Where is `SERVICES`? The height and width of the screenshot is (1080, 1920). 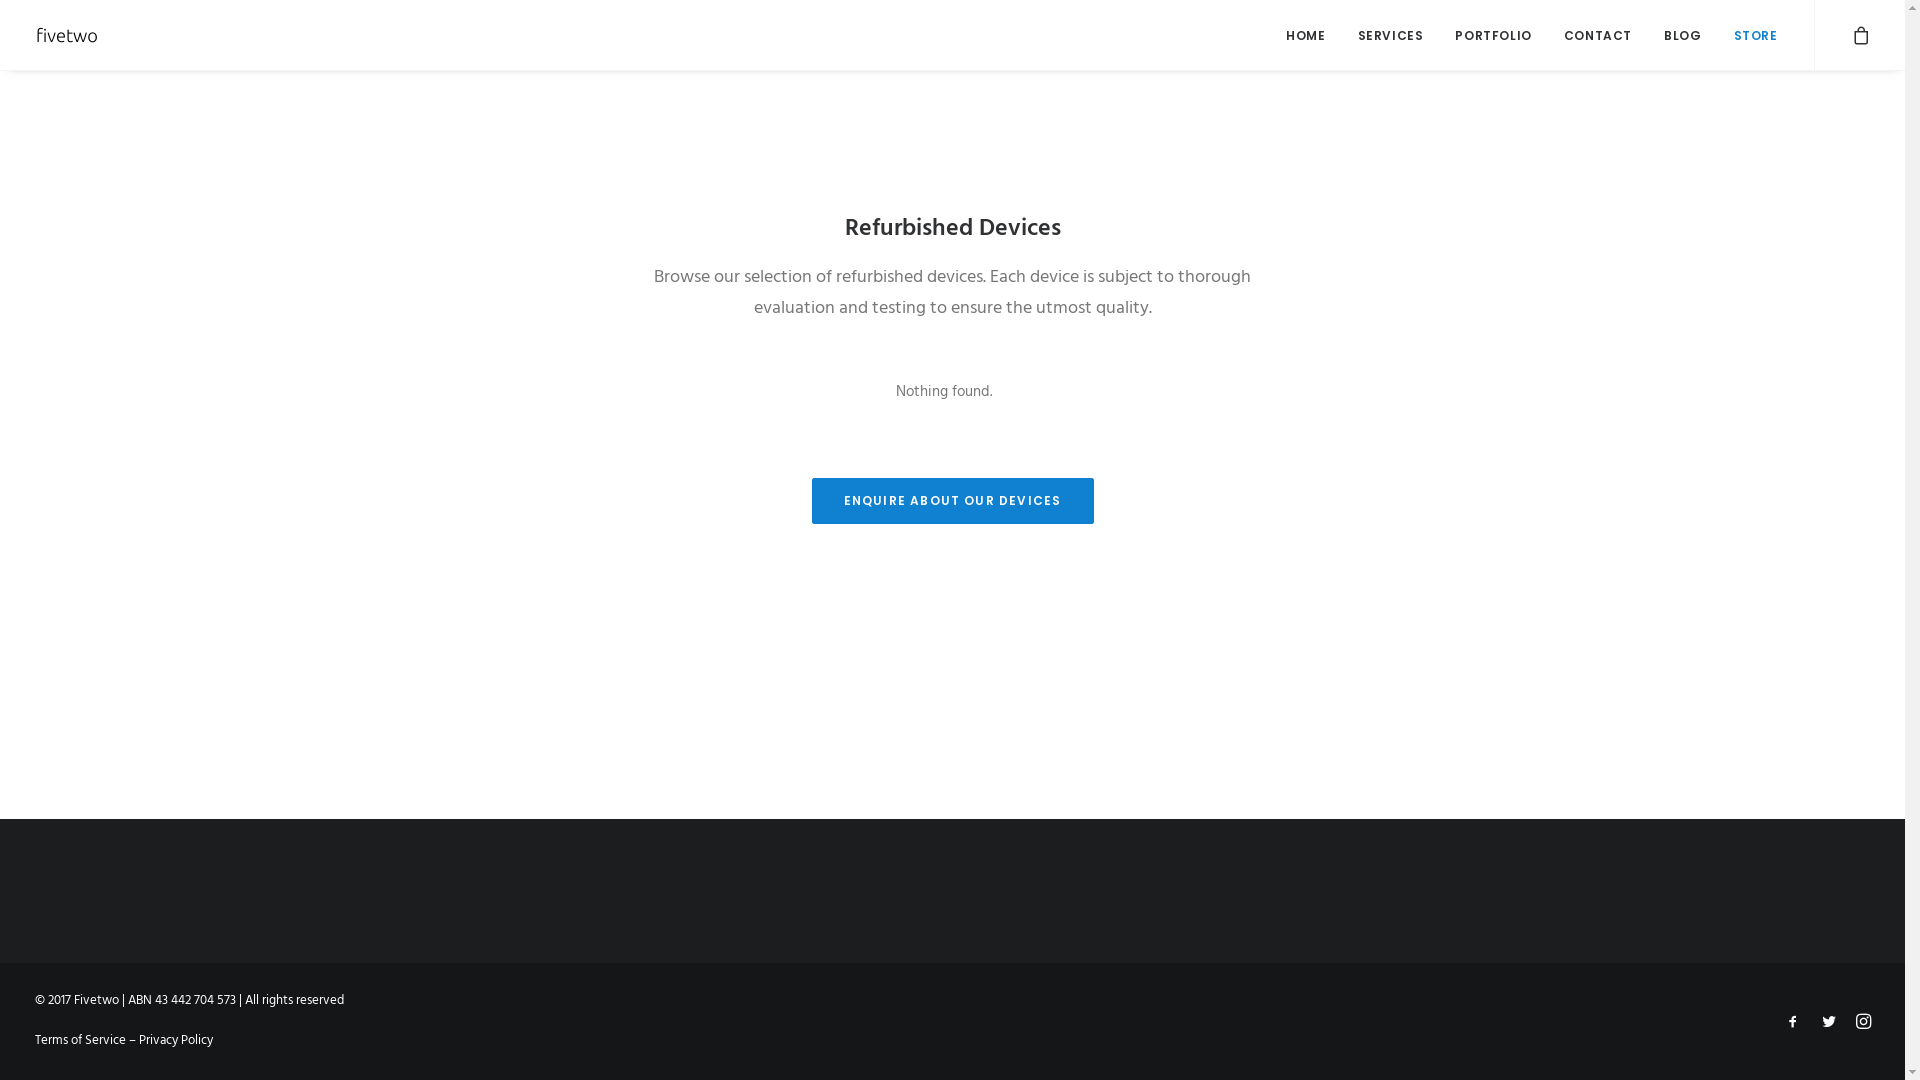 SERVICES is located at coordinates (1391, 35).